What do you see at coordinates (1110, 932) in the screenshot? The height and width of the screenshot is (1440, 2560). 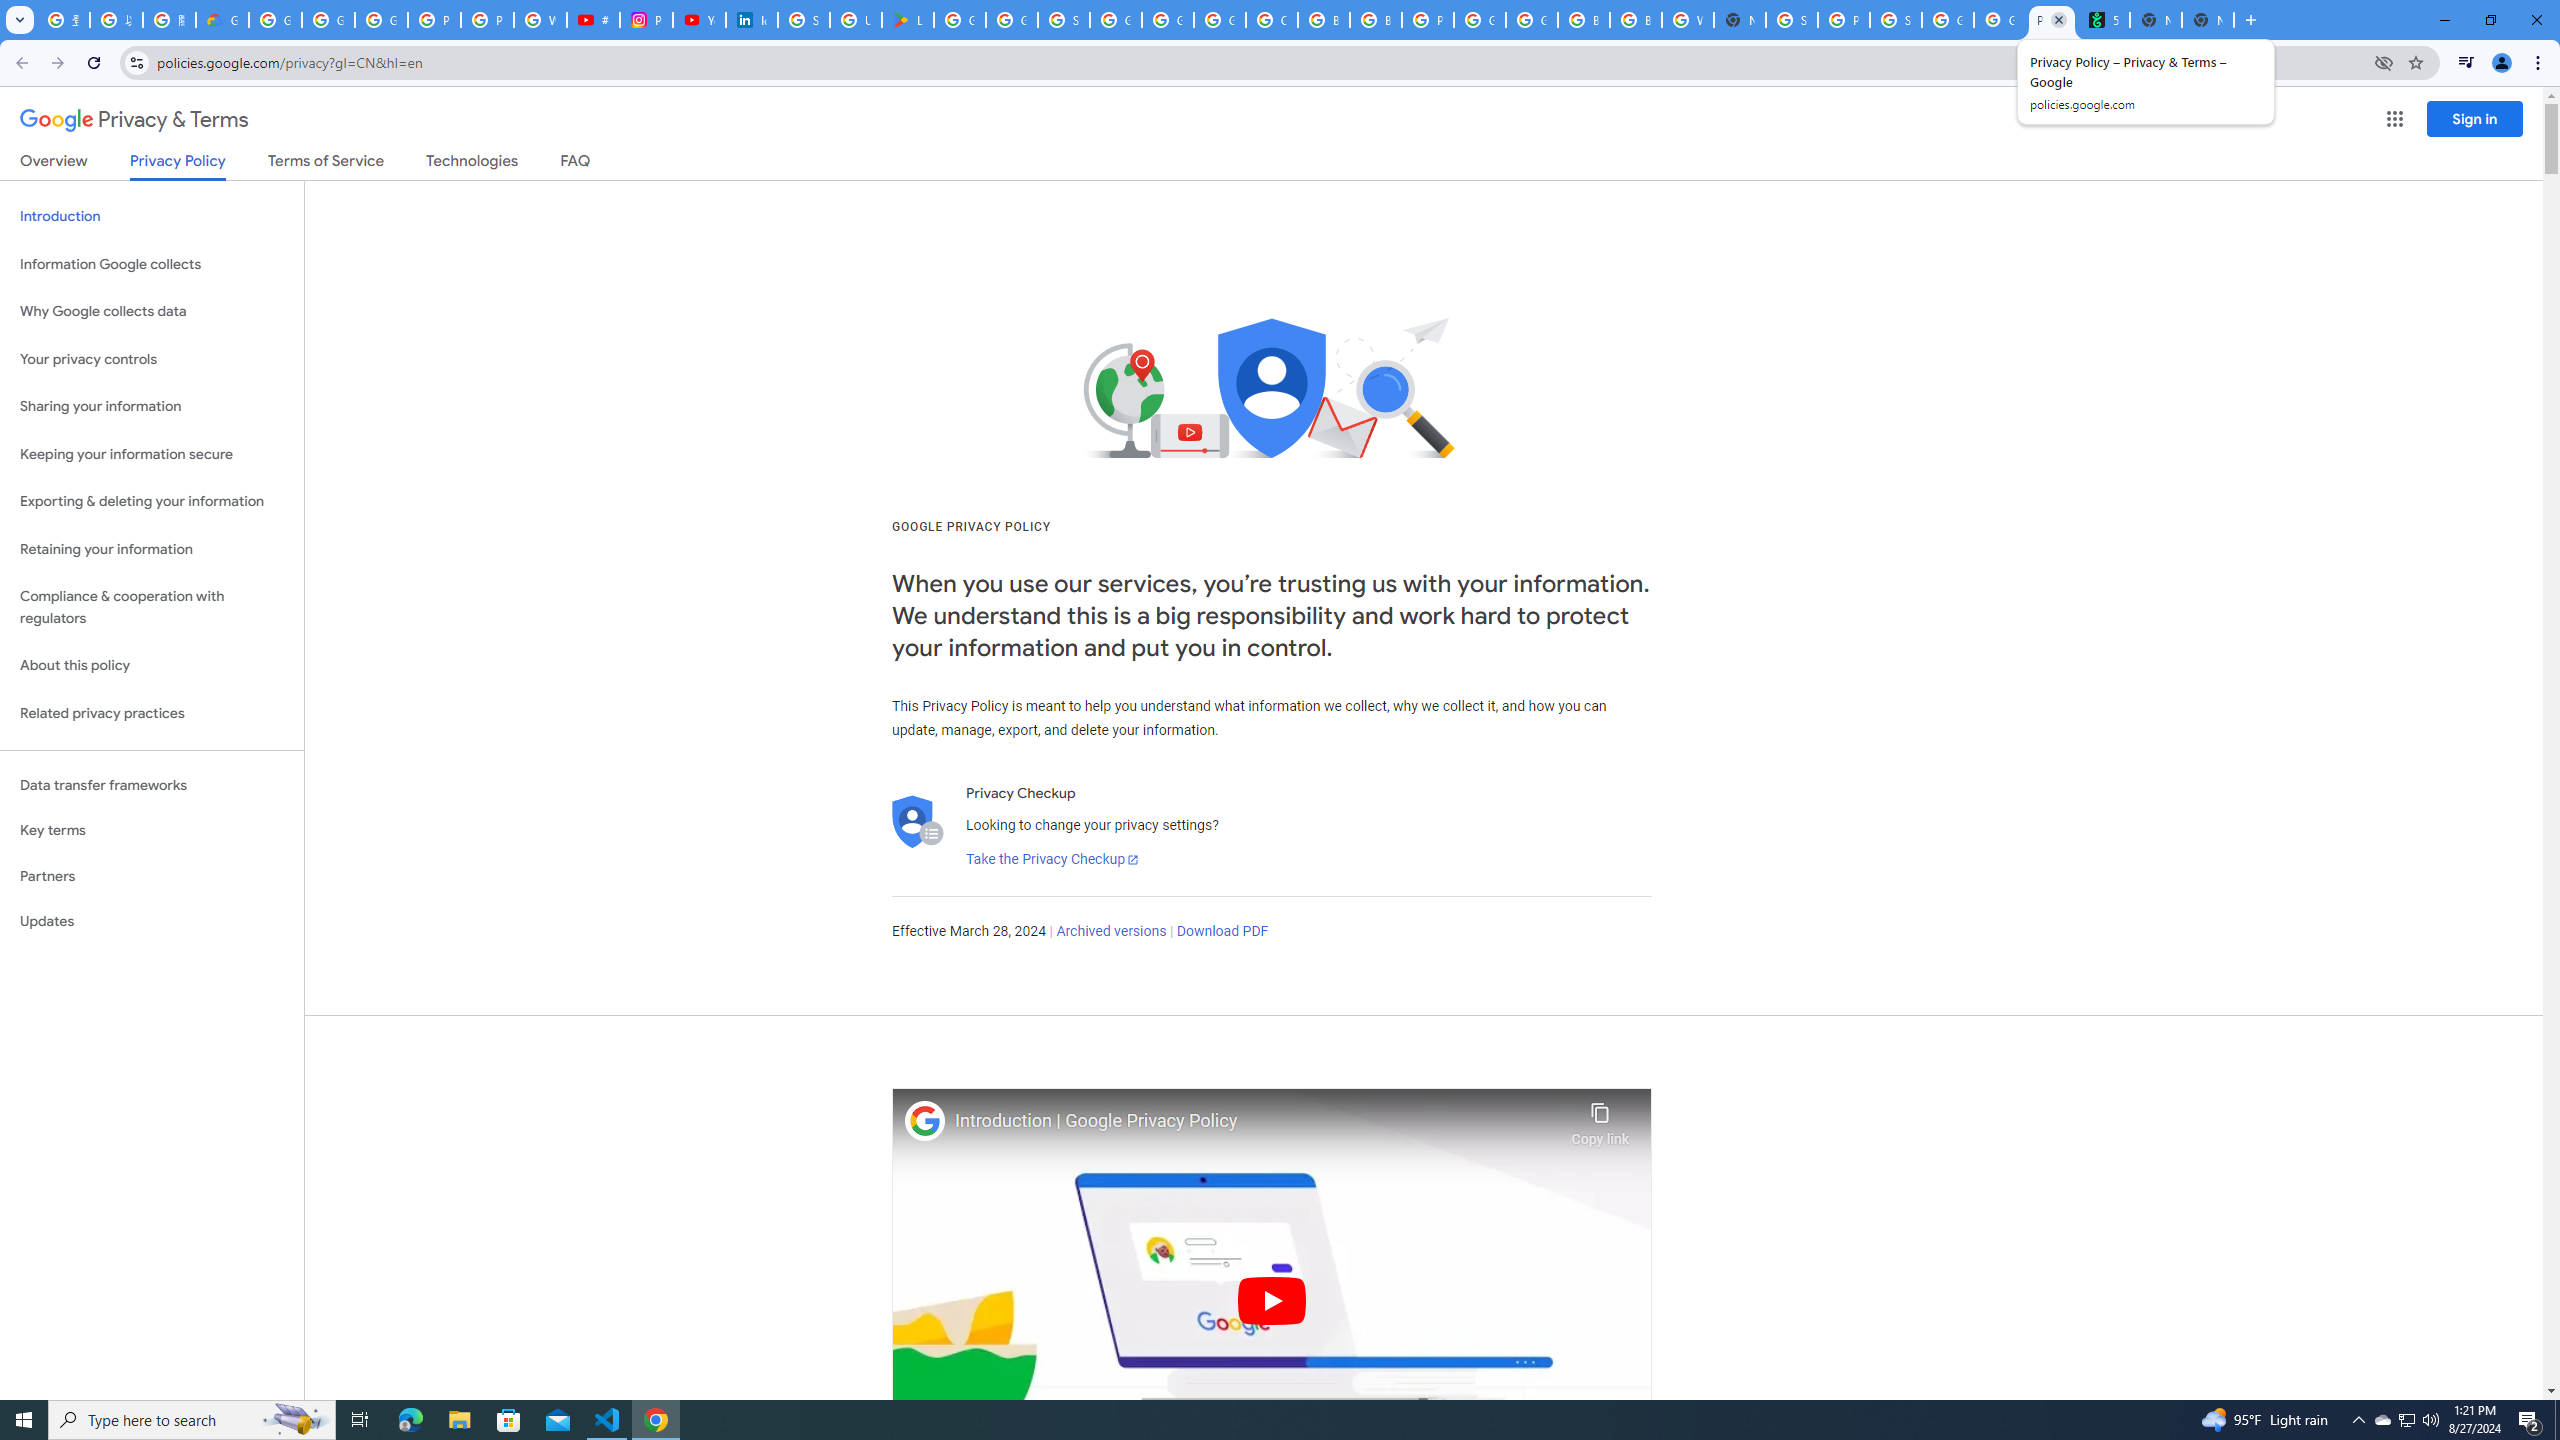 I see `Archived versions` at bounding box center [1110, 932].